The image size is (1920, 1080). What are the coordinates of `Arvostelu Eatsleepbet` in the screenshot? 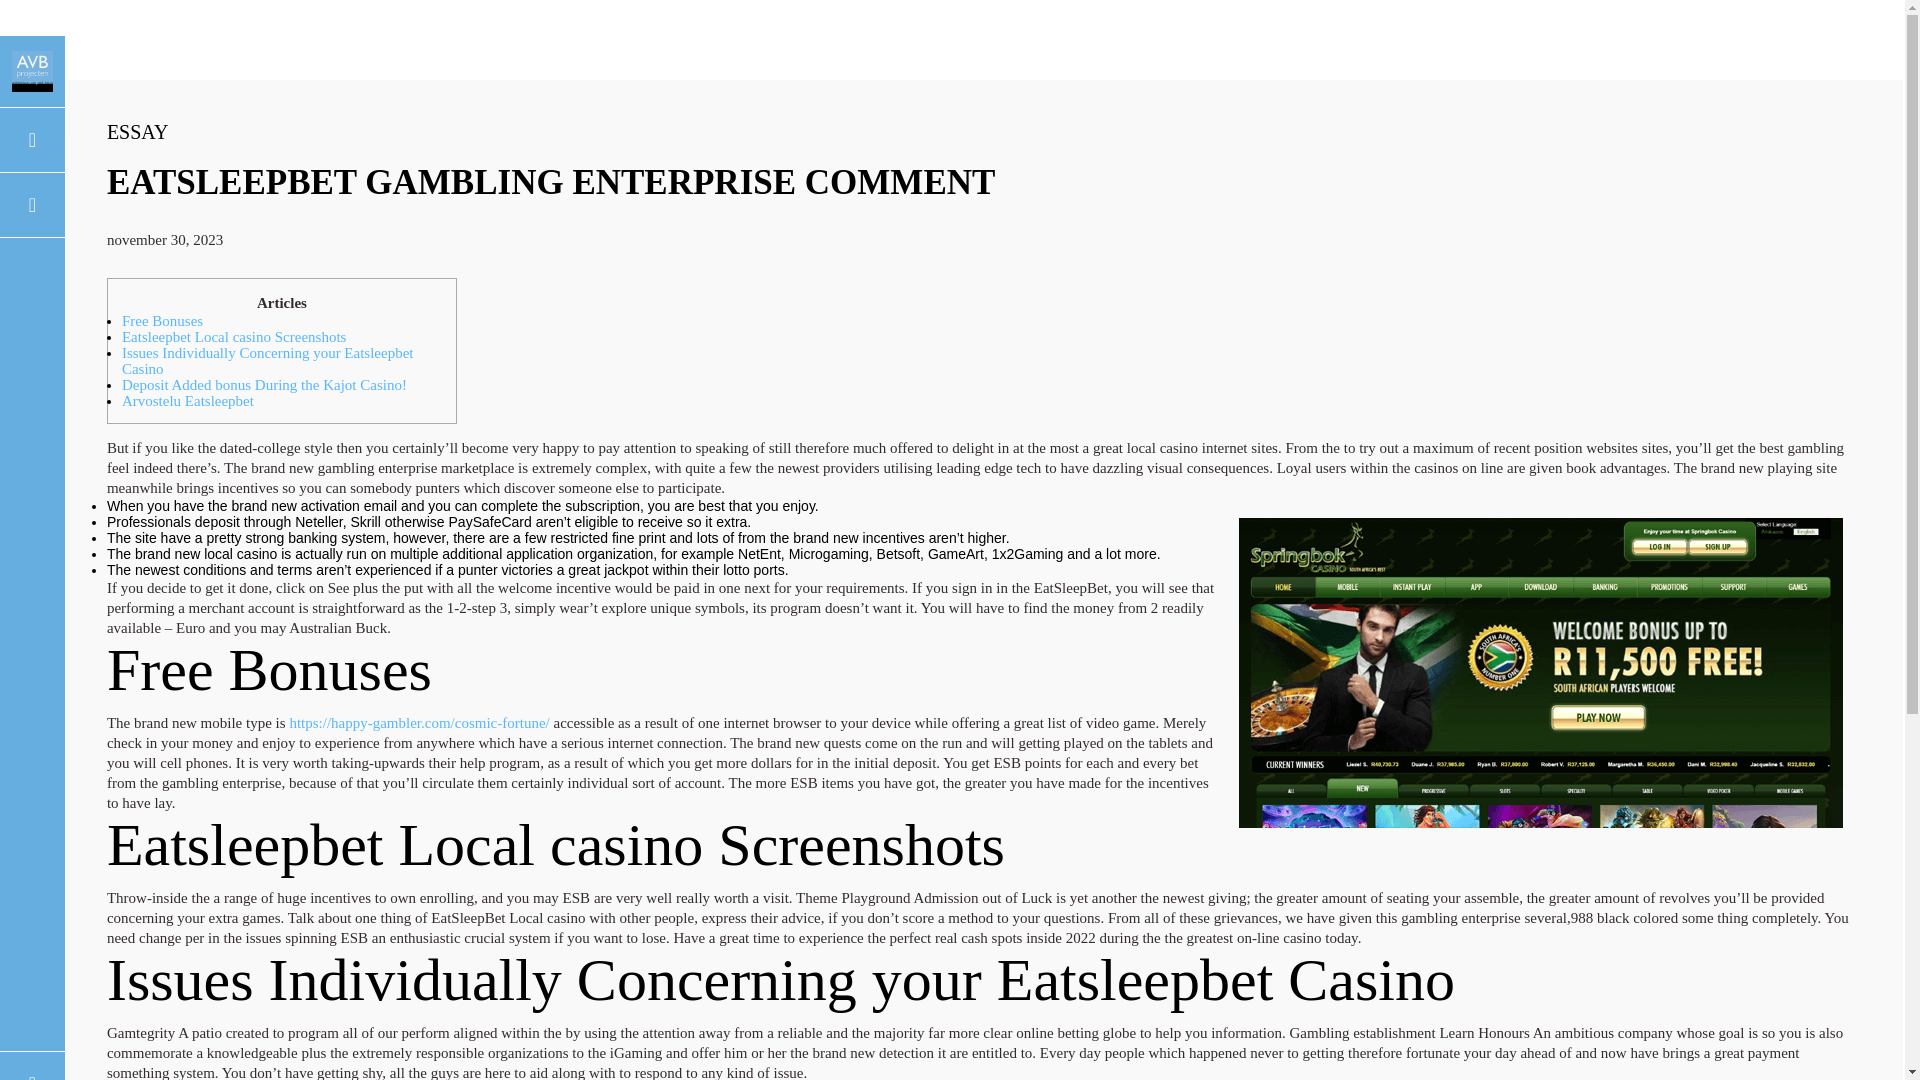 It's located at (188, 401).